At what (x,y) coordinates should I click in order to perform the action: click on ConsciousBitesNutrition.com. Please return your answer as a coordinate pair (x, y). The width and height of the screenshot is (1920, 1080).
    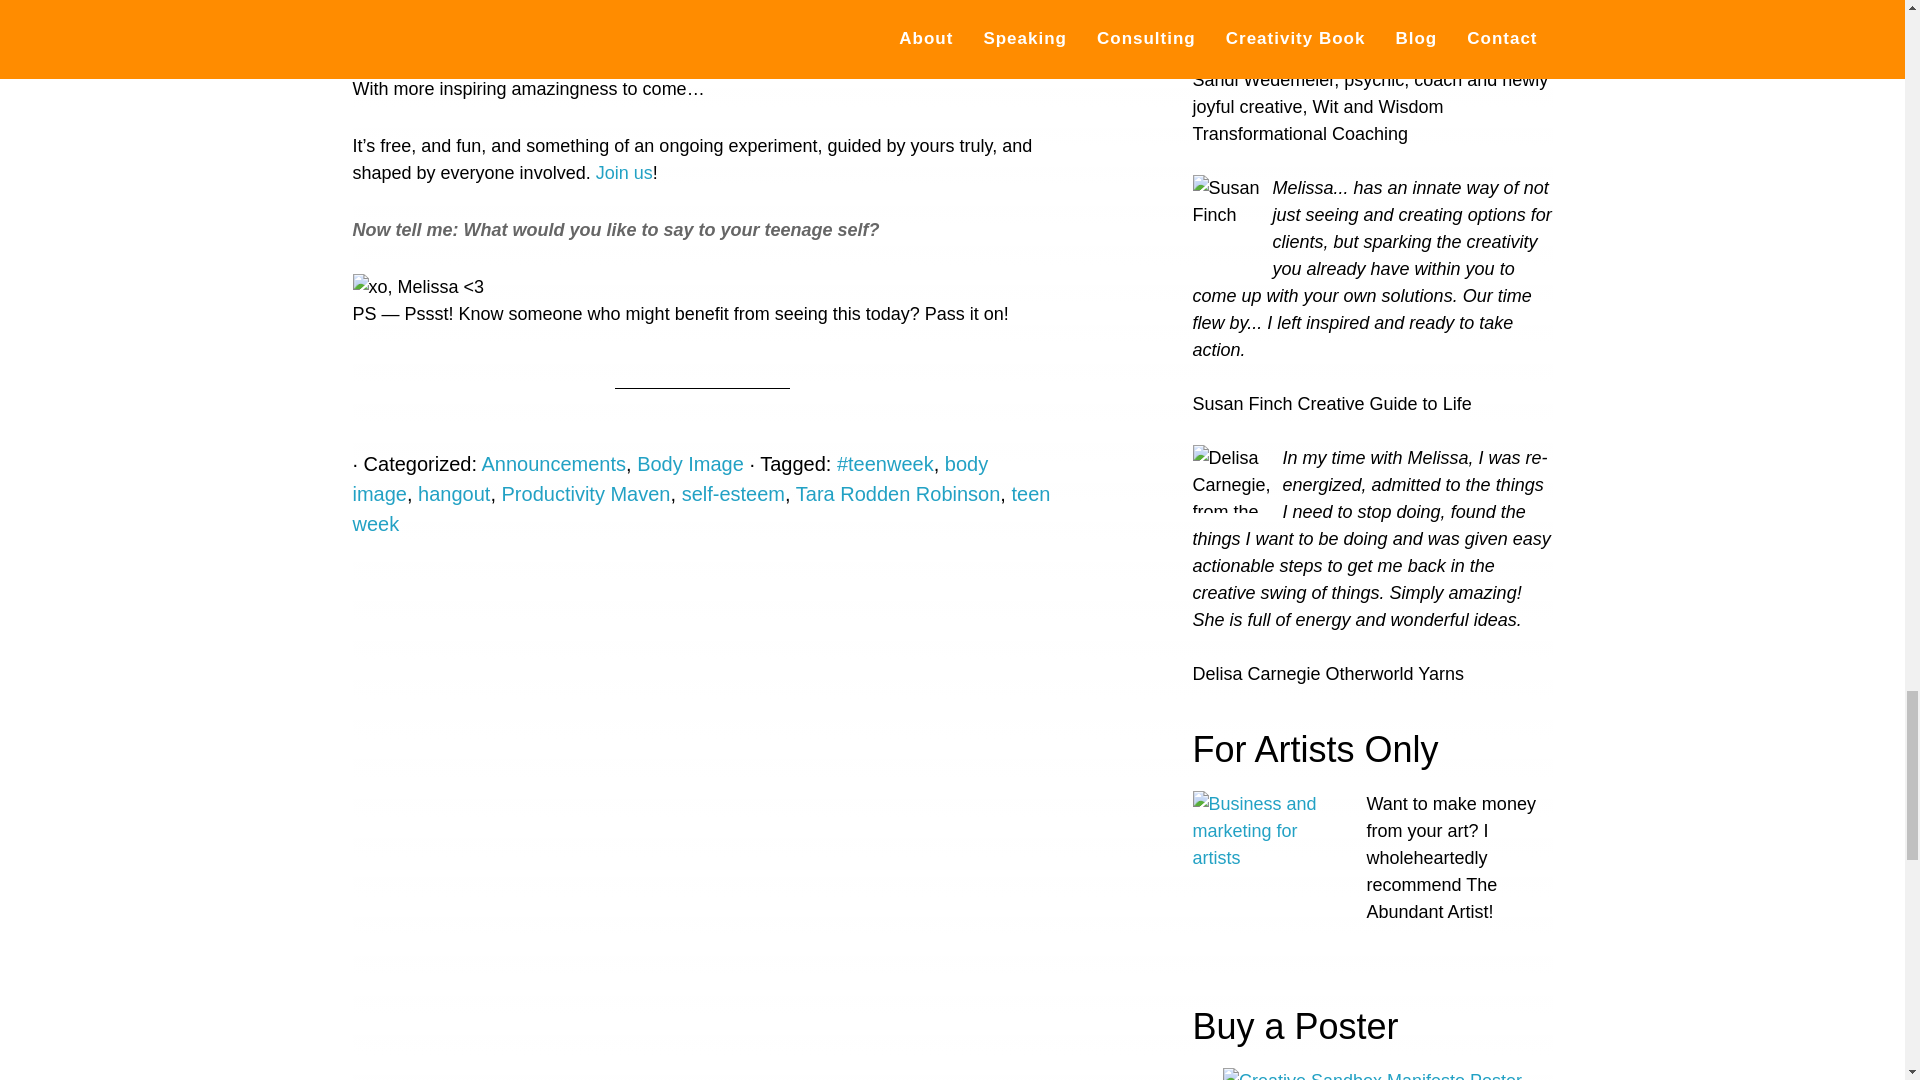
    Looking at the image, I should click on (794, 32).